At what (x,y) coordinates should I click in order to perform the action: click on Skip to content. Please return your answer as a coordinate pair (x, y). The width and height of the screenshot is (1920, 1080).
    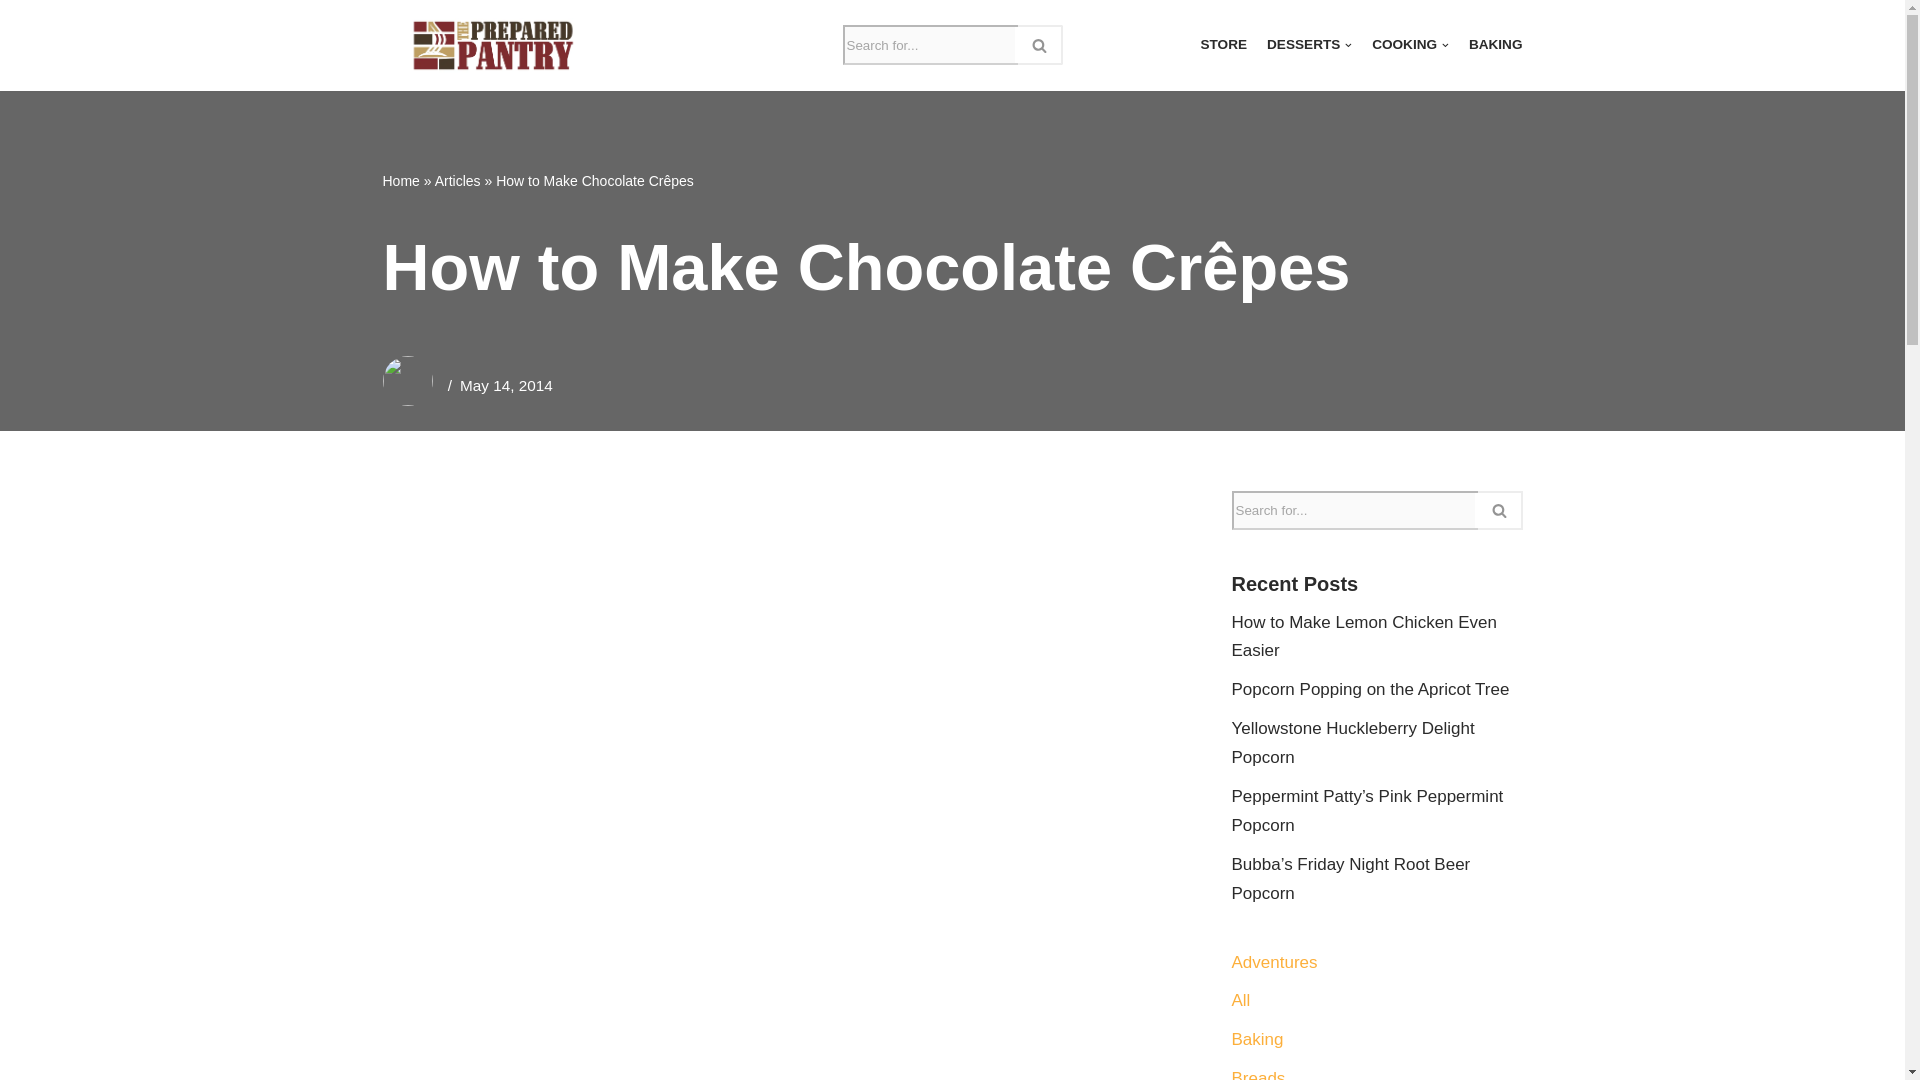
    Looking at the image, I should click on (15, 42).